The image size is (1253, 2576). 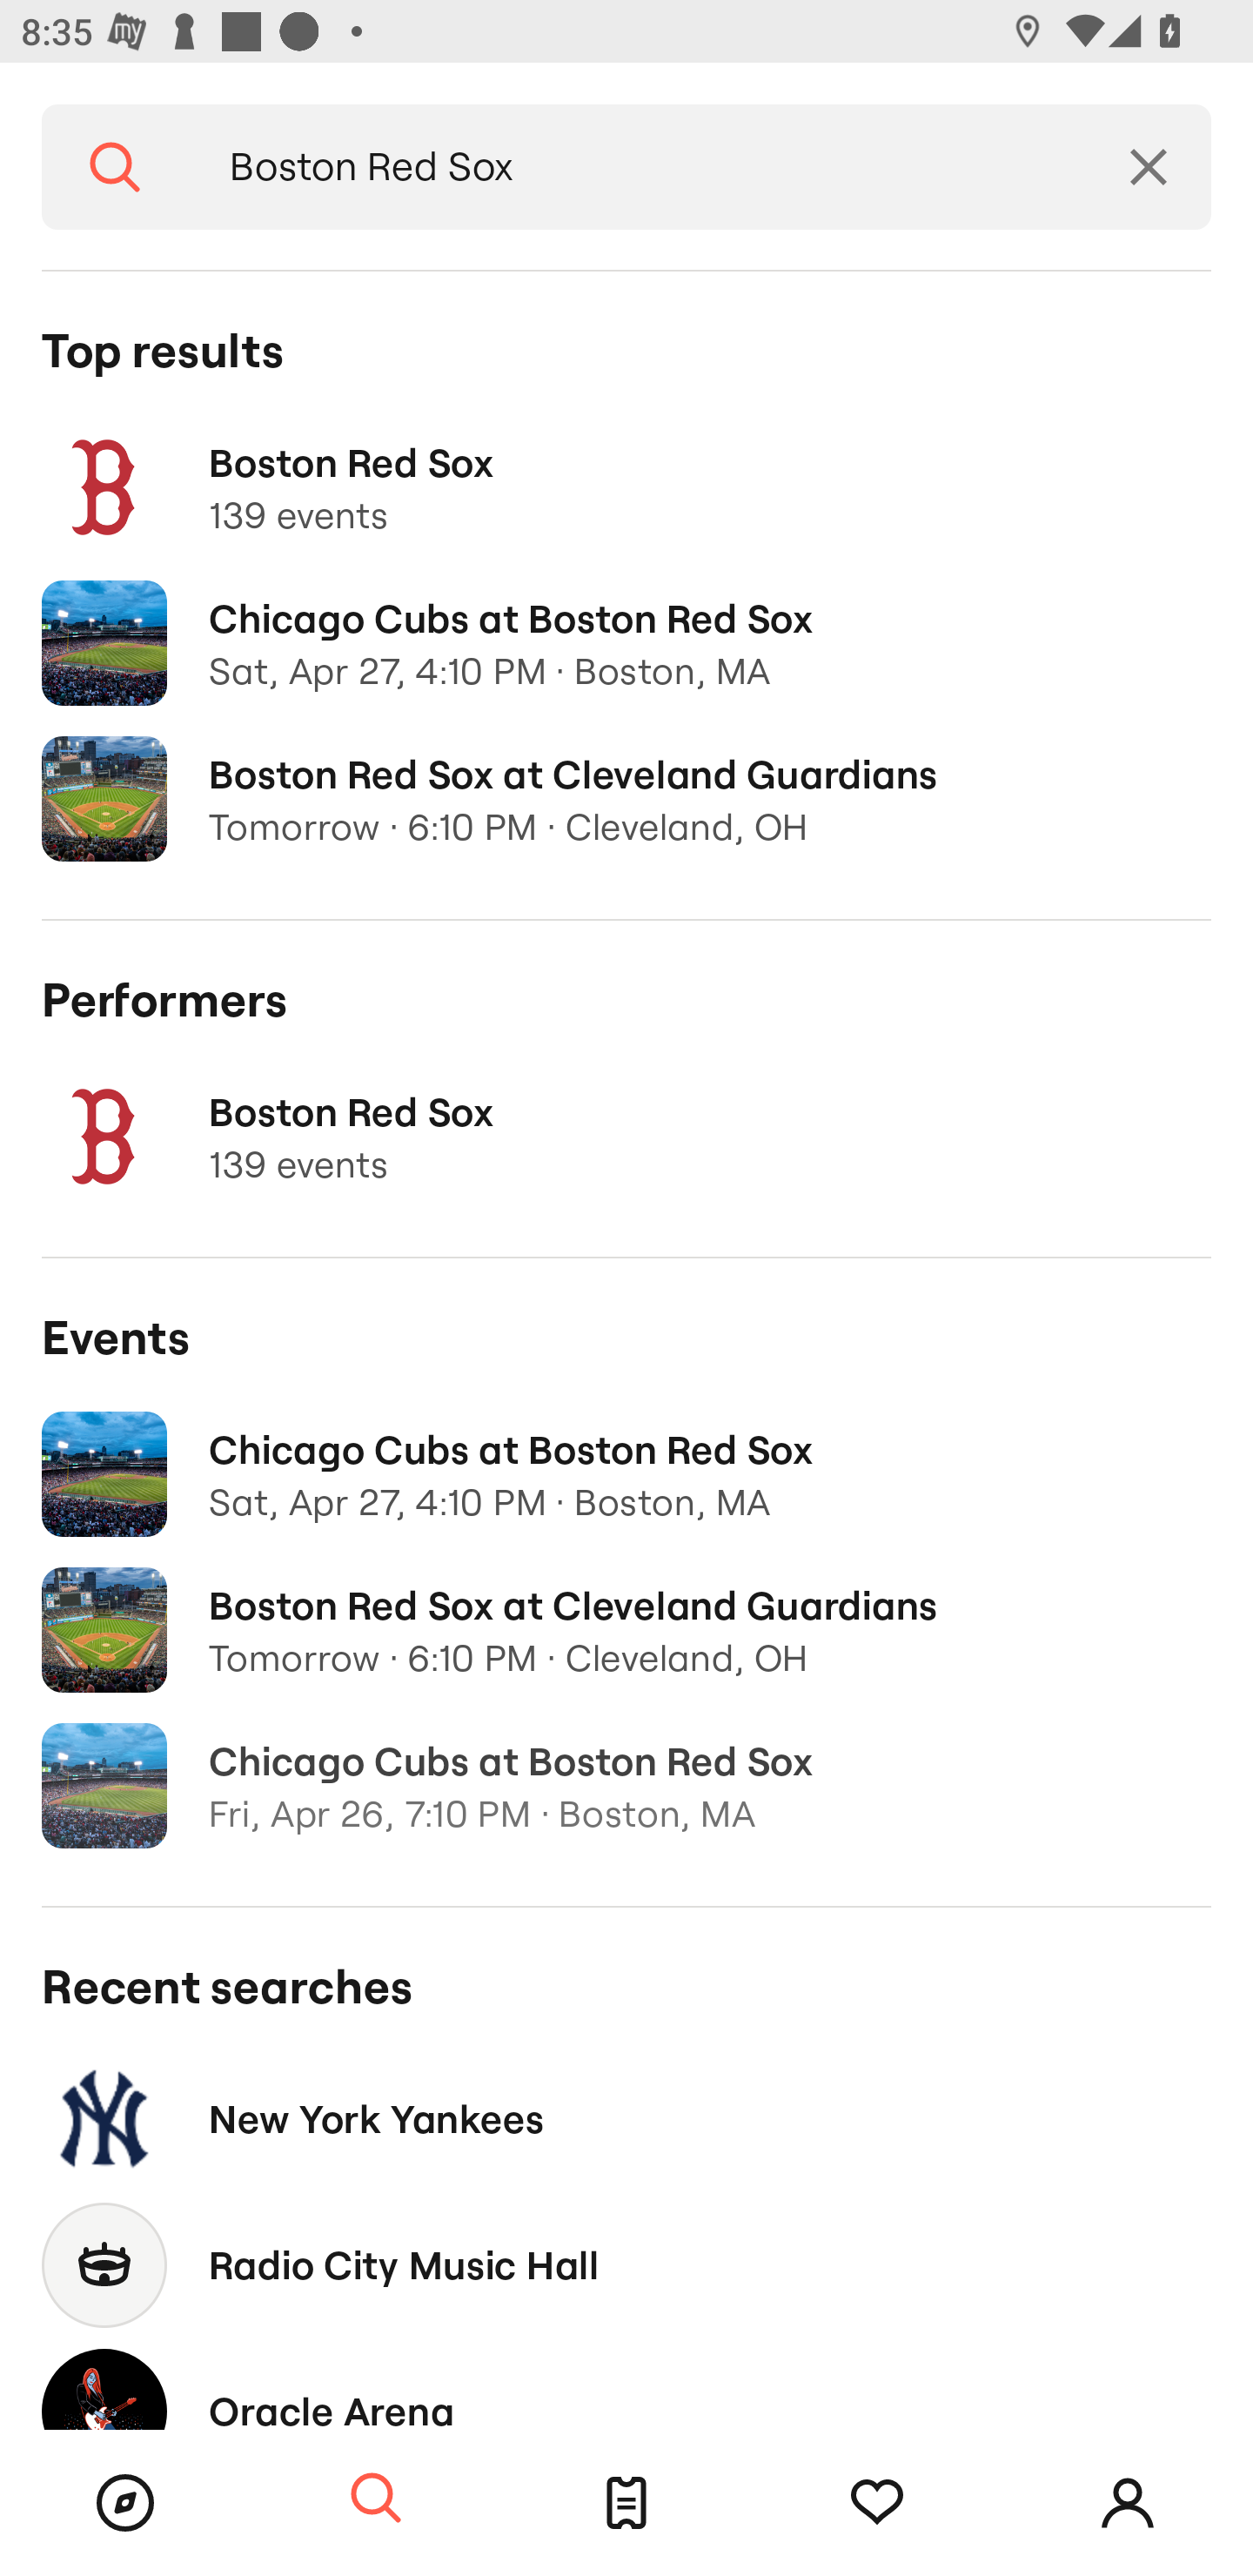 I want to click on Boston Red Sox 139 events, so click(x=626, y=1137).